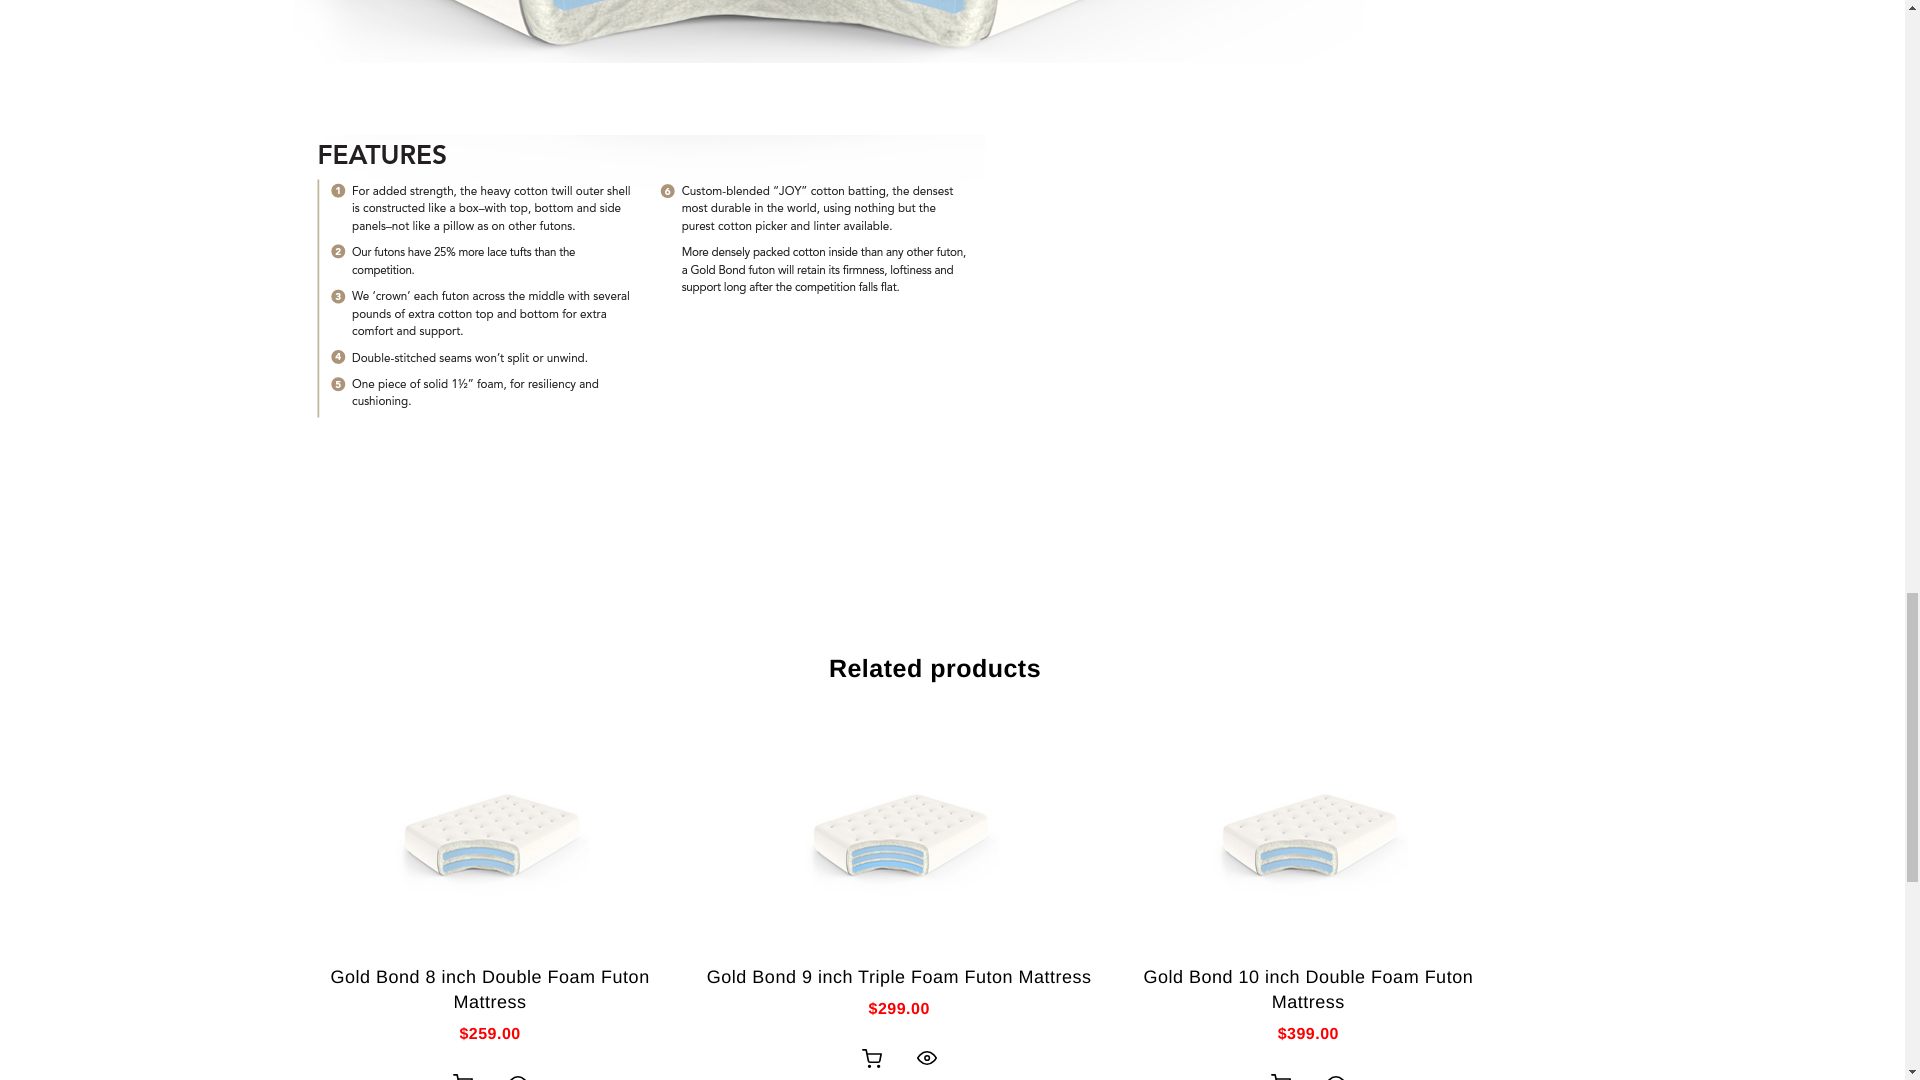  Describe the element at coordinates (926, 1057) in the screenshot. I see `Quick View` at that location.